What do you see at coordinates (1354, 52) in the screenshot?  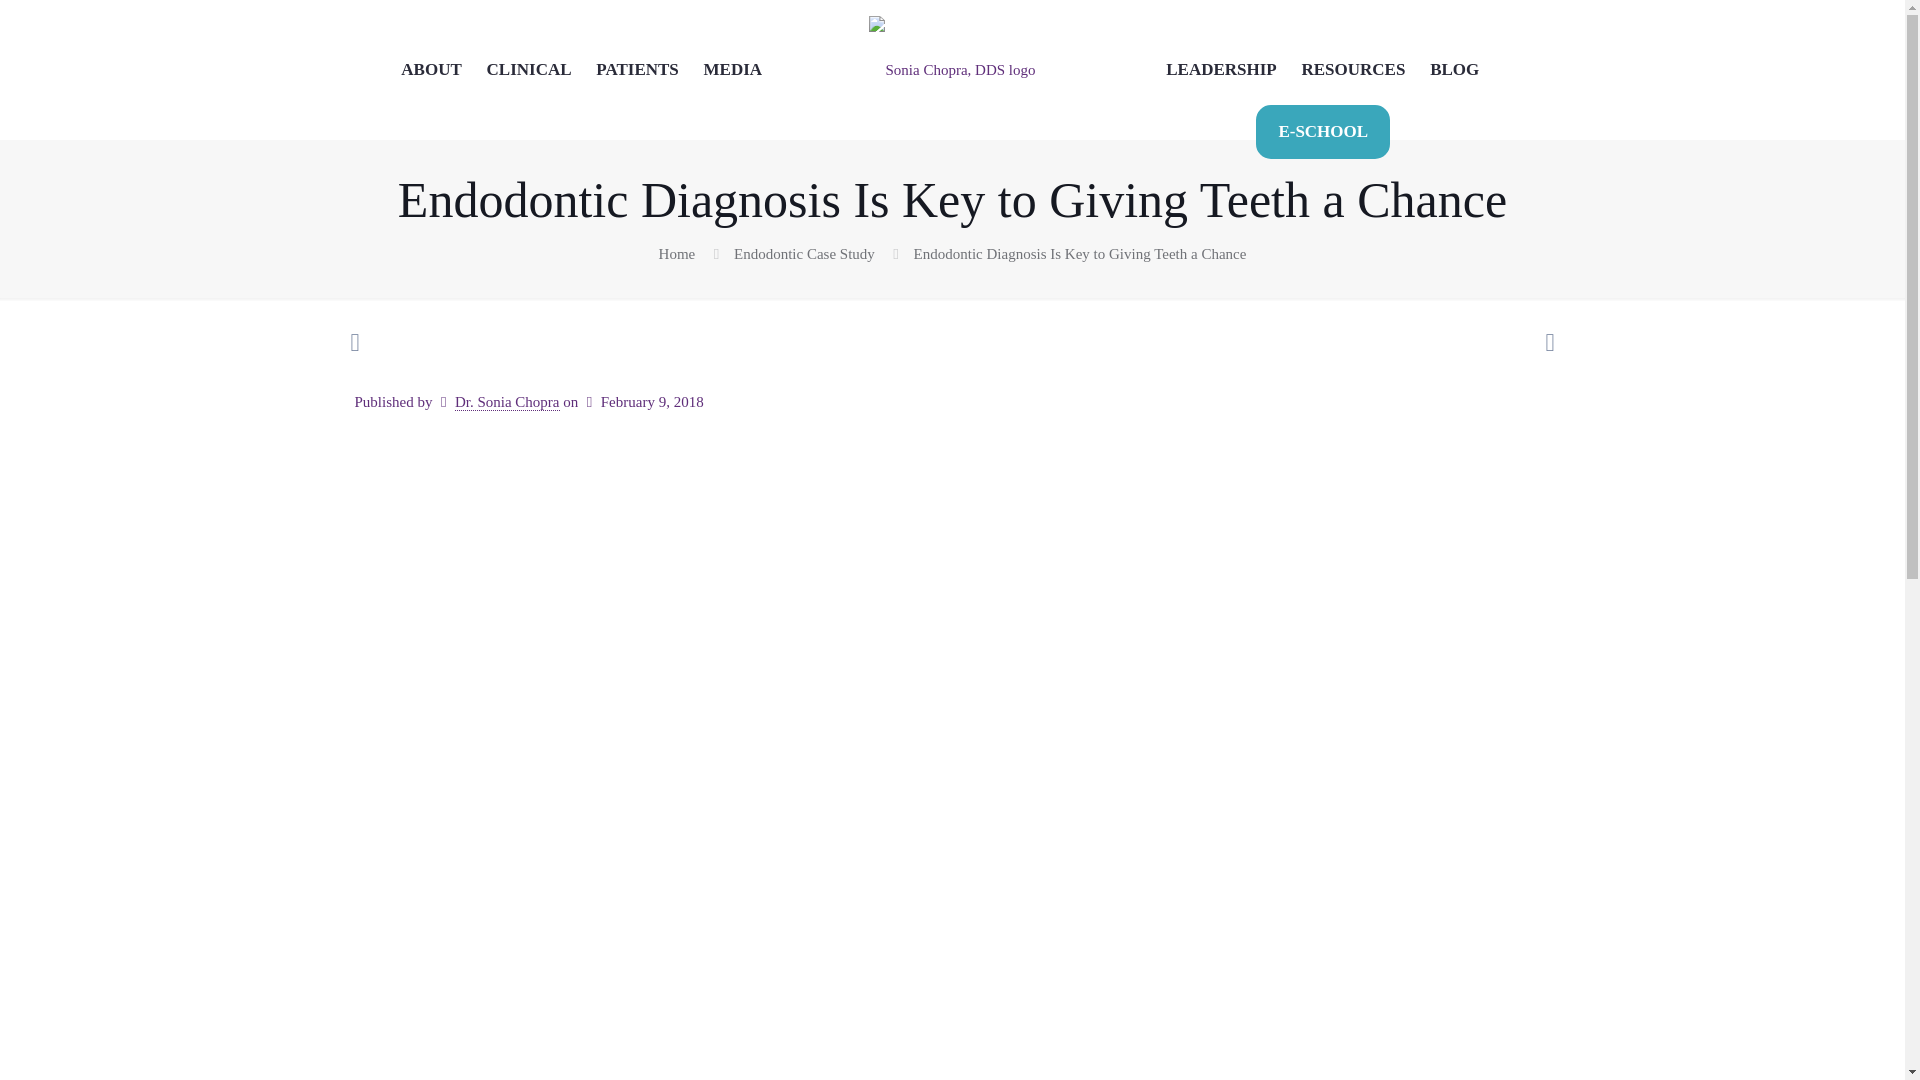 I see `RESOURCES` at bounding box center [1354, 52].